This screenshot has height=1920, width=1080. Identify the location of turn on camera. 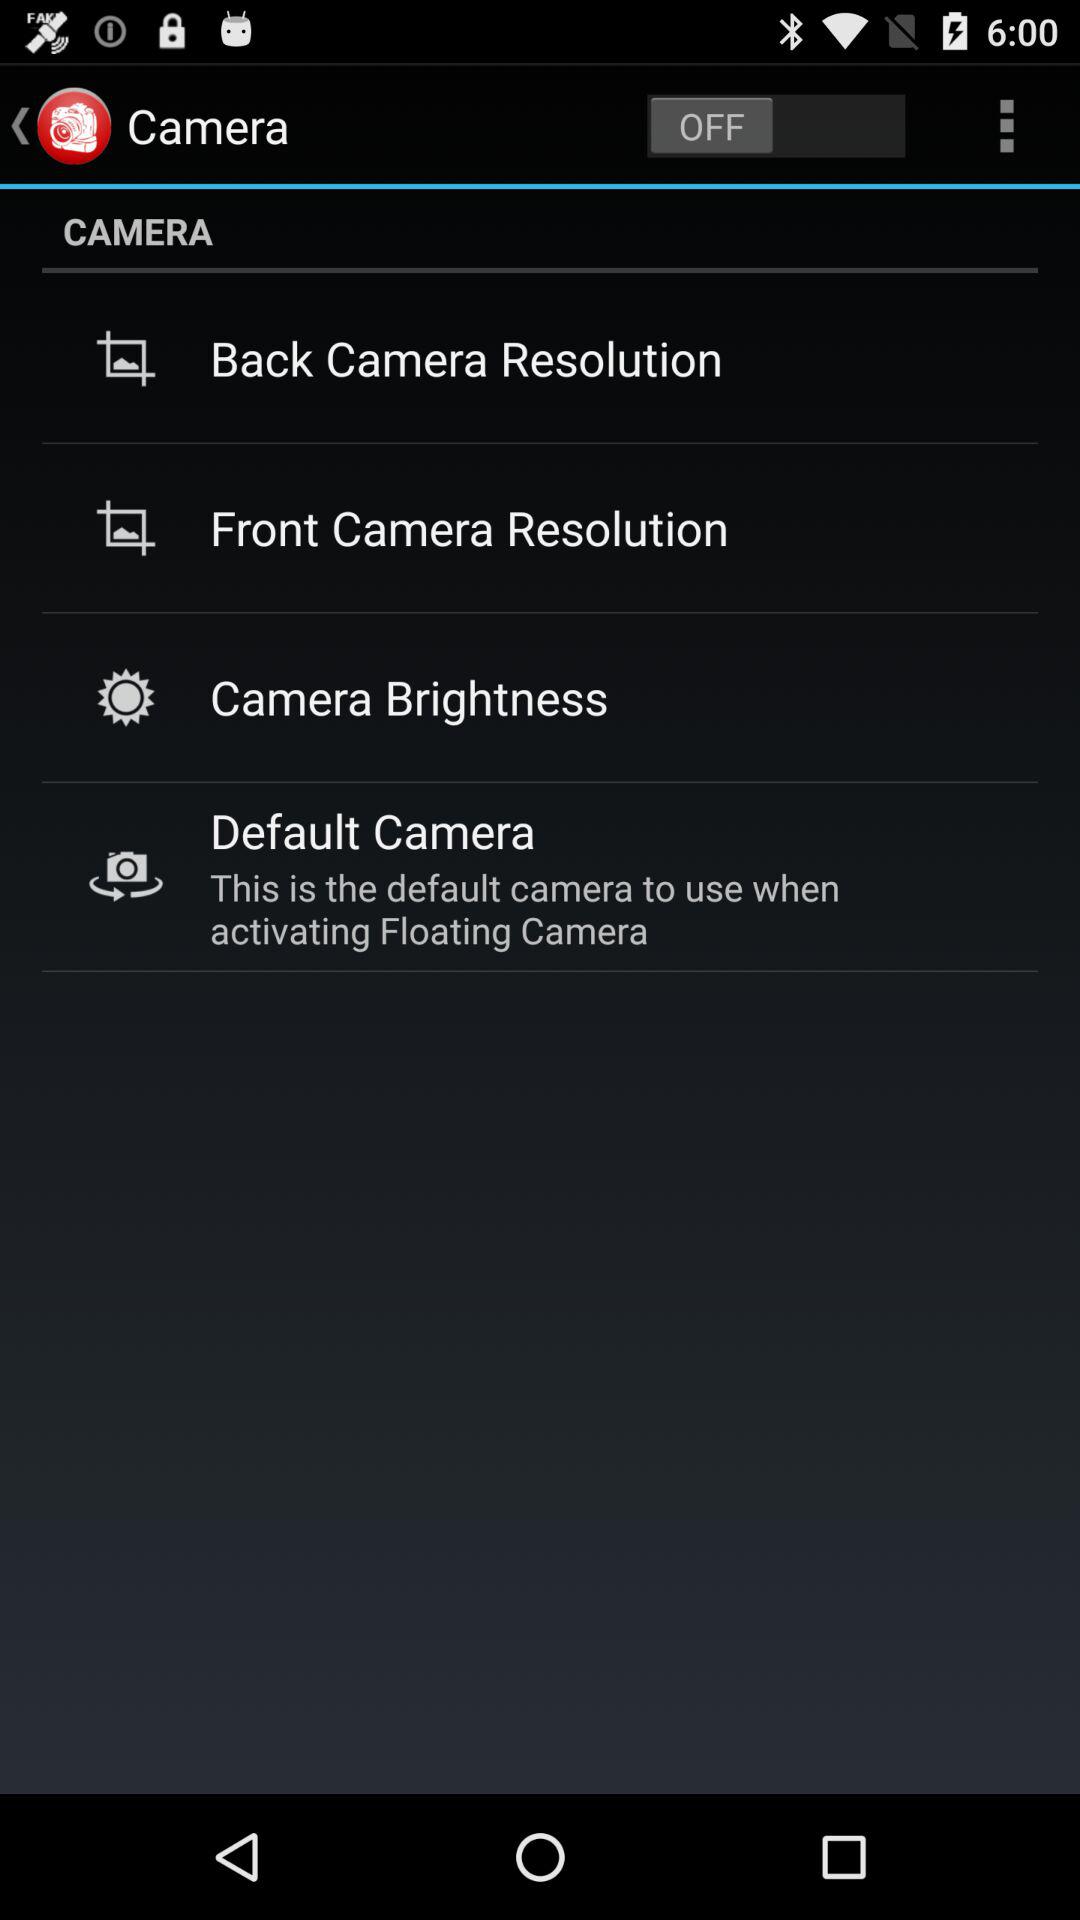
(776, 126).